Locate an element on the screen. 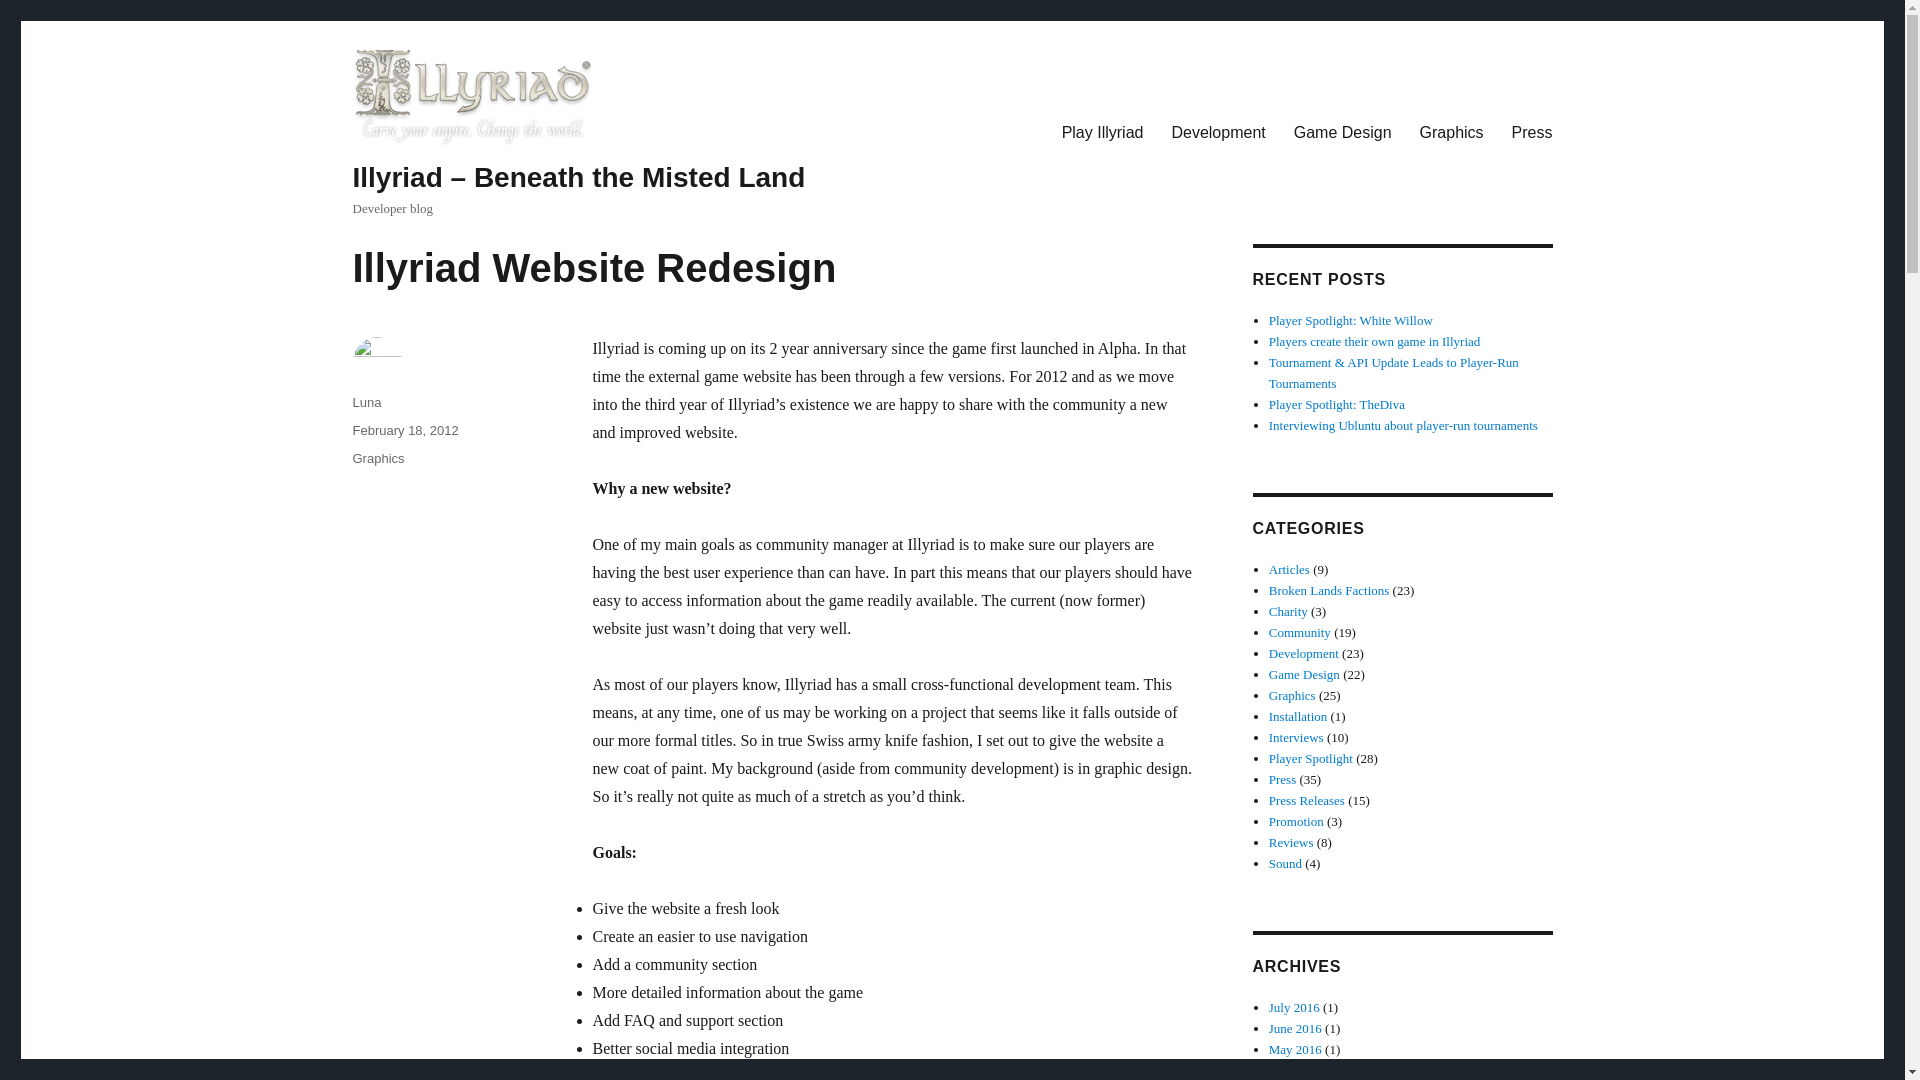 This screenshot has width=1920, height=1080. Community is located at coordinates (1300, 632).